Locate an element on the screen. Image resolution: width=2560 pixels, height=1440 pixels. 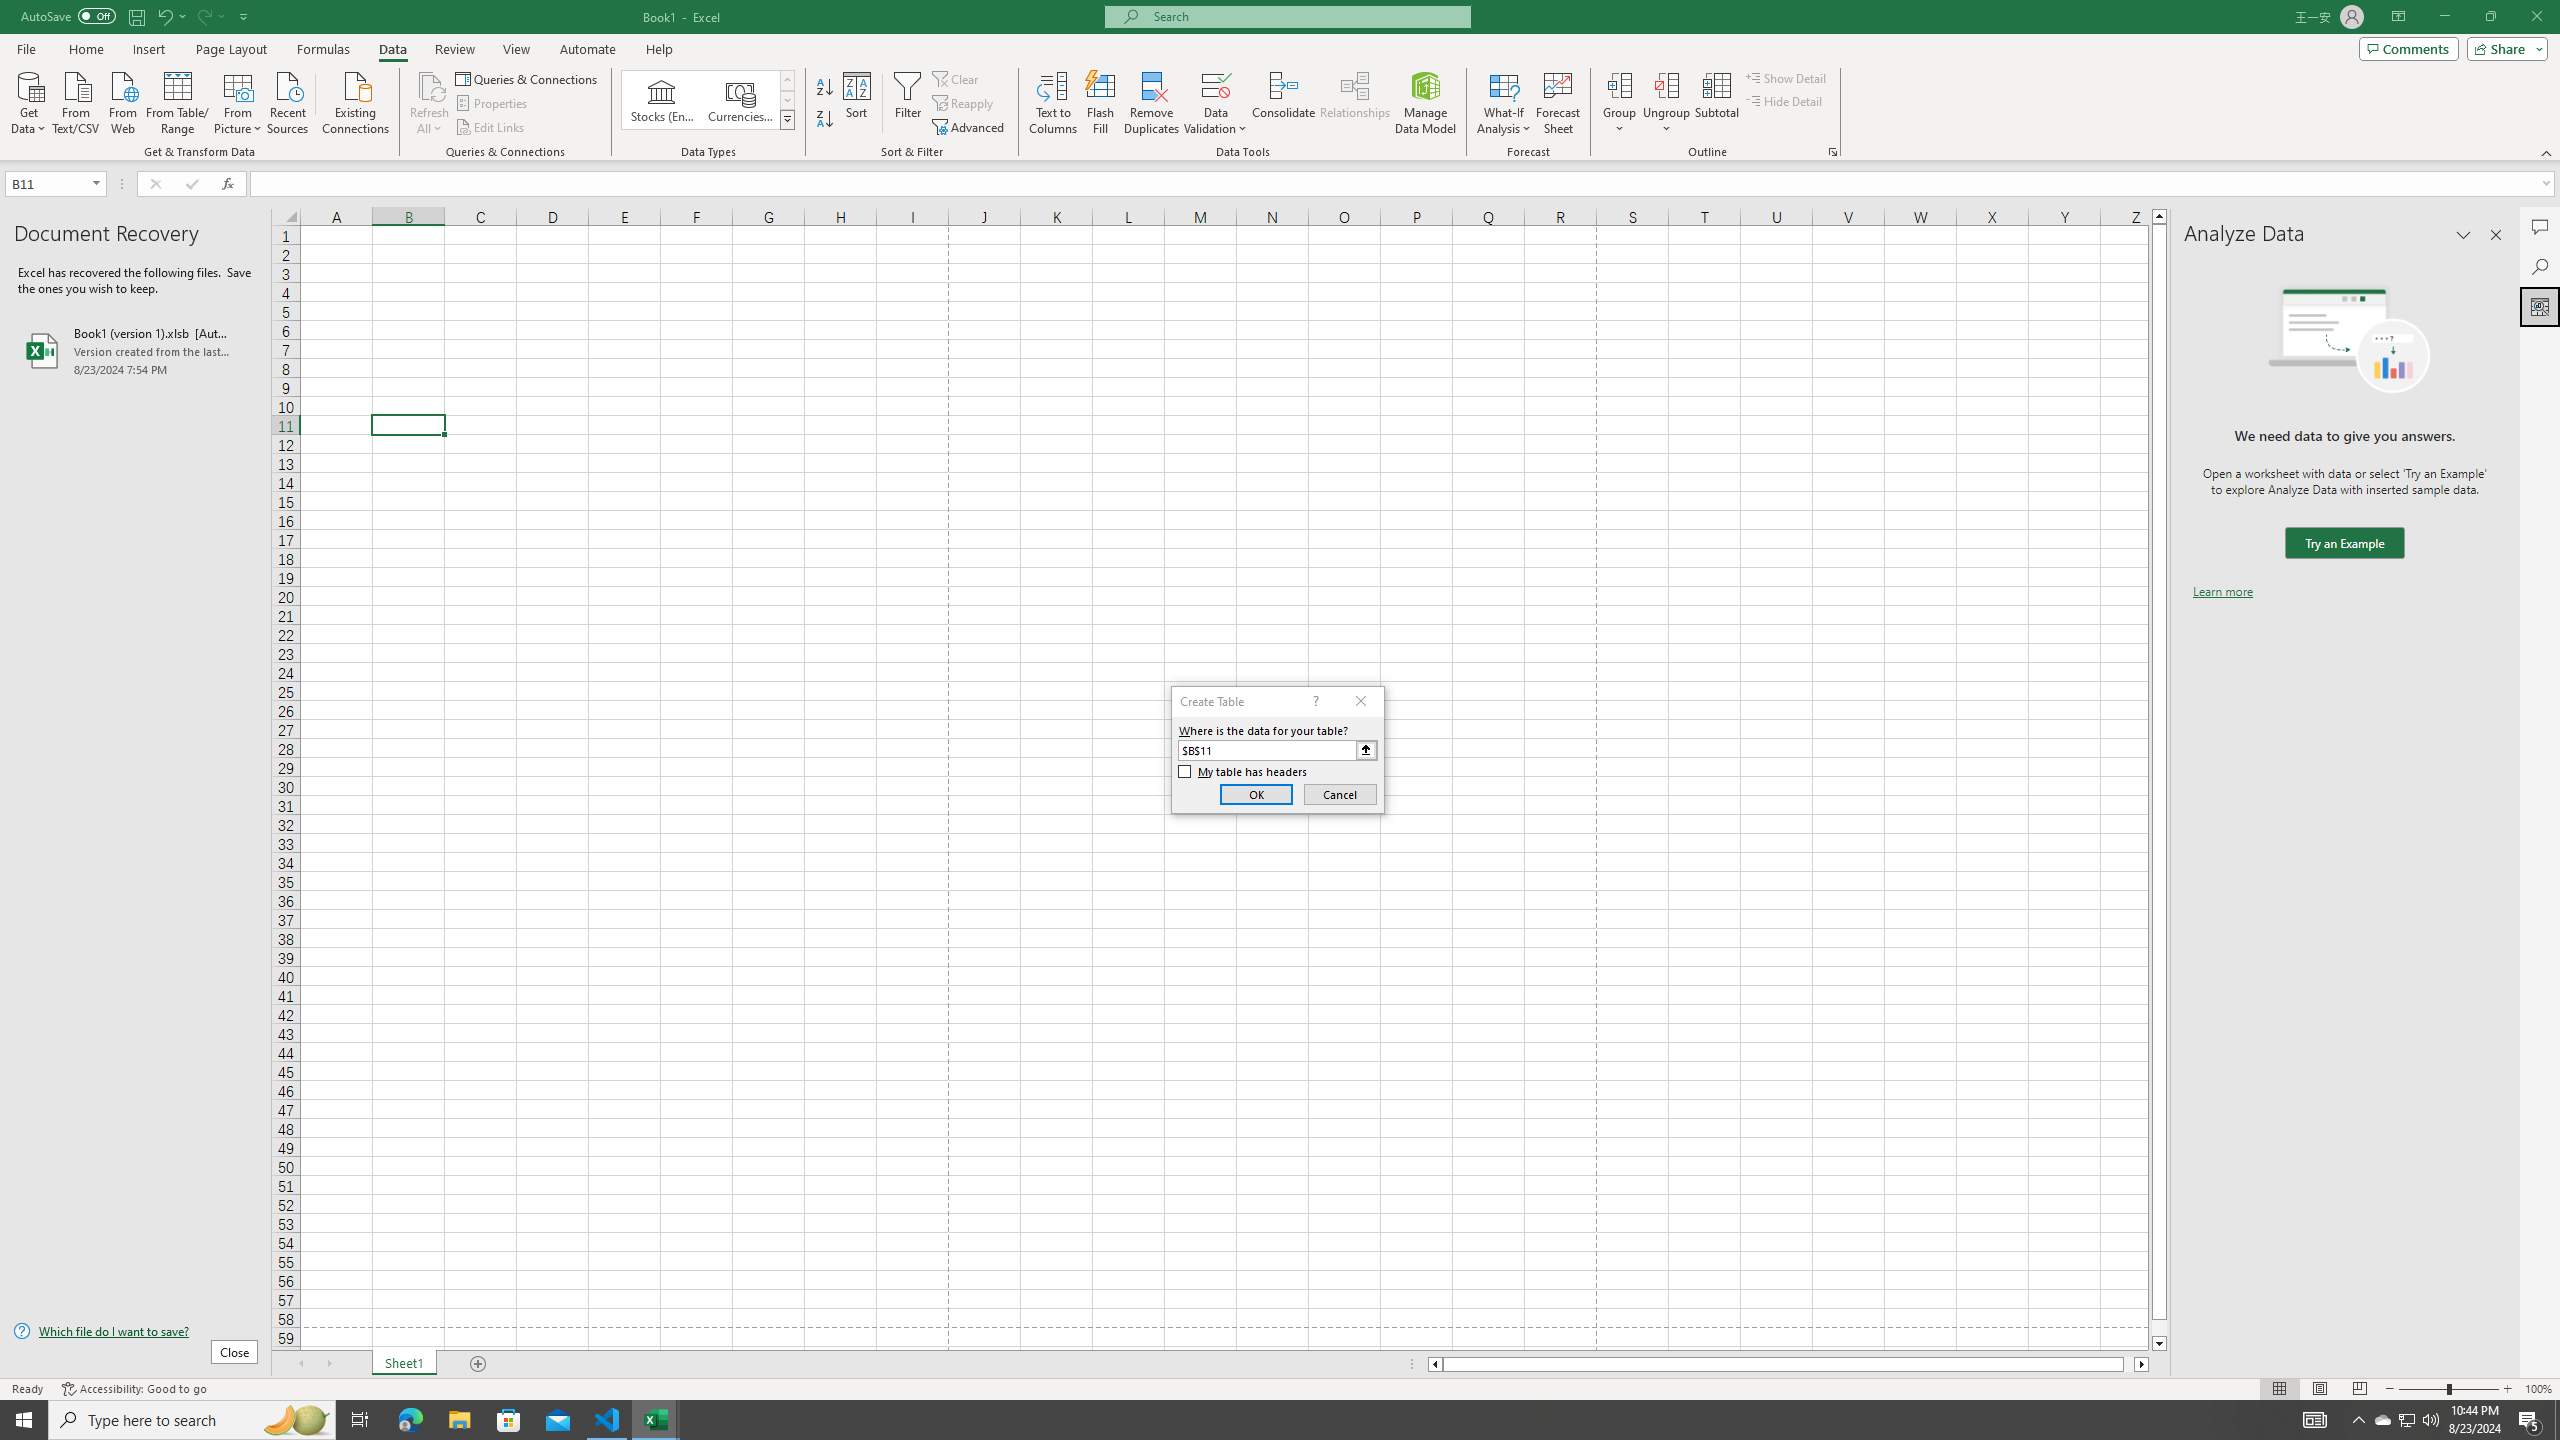
Share is located at coordinates (2504, 48).